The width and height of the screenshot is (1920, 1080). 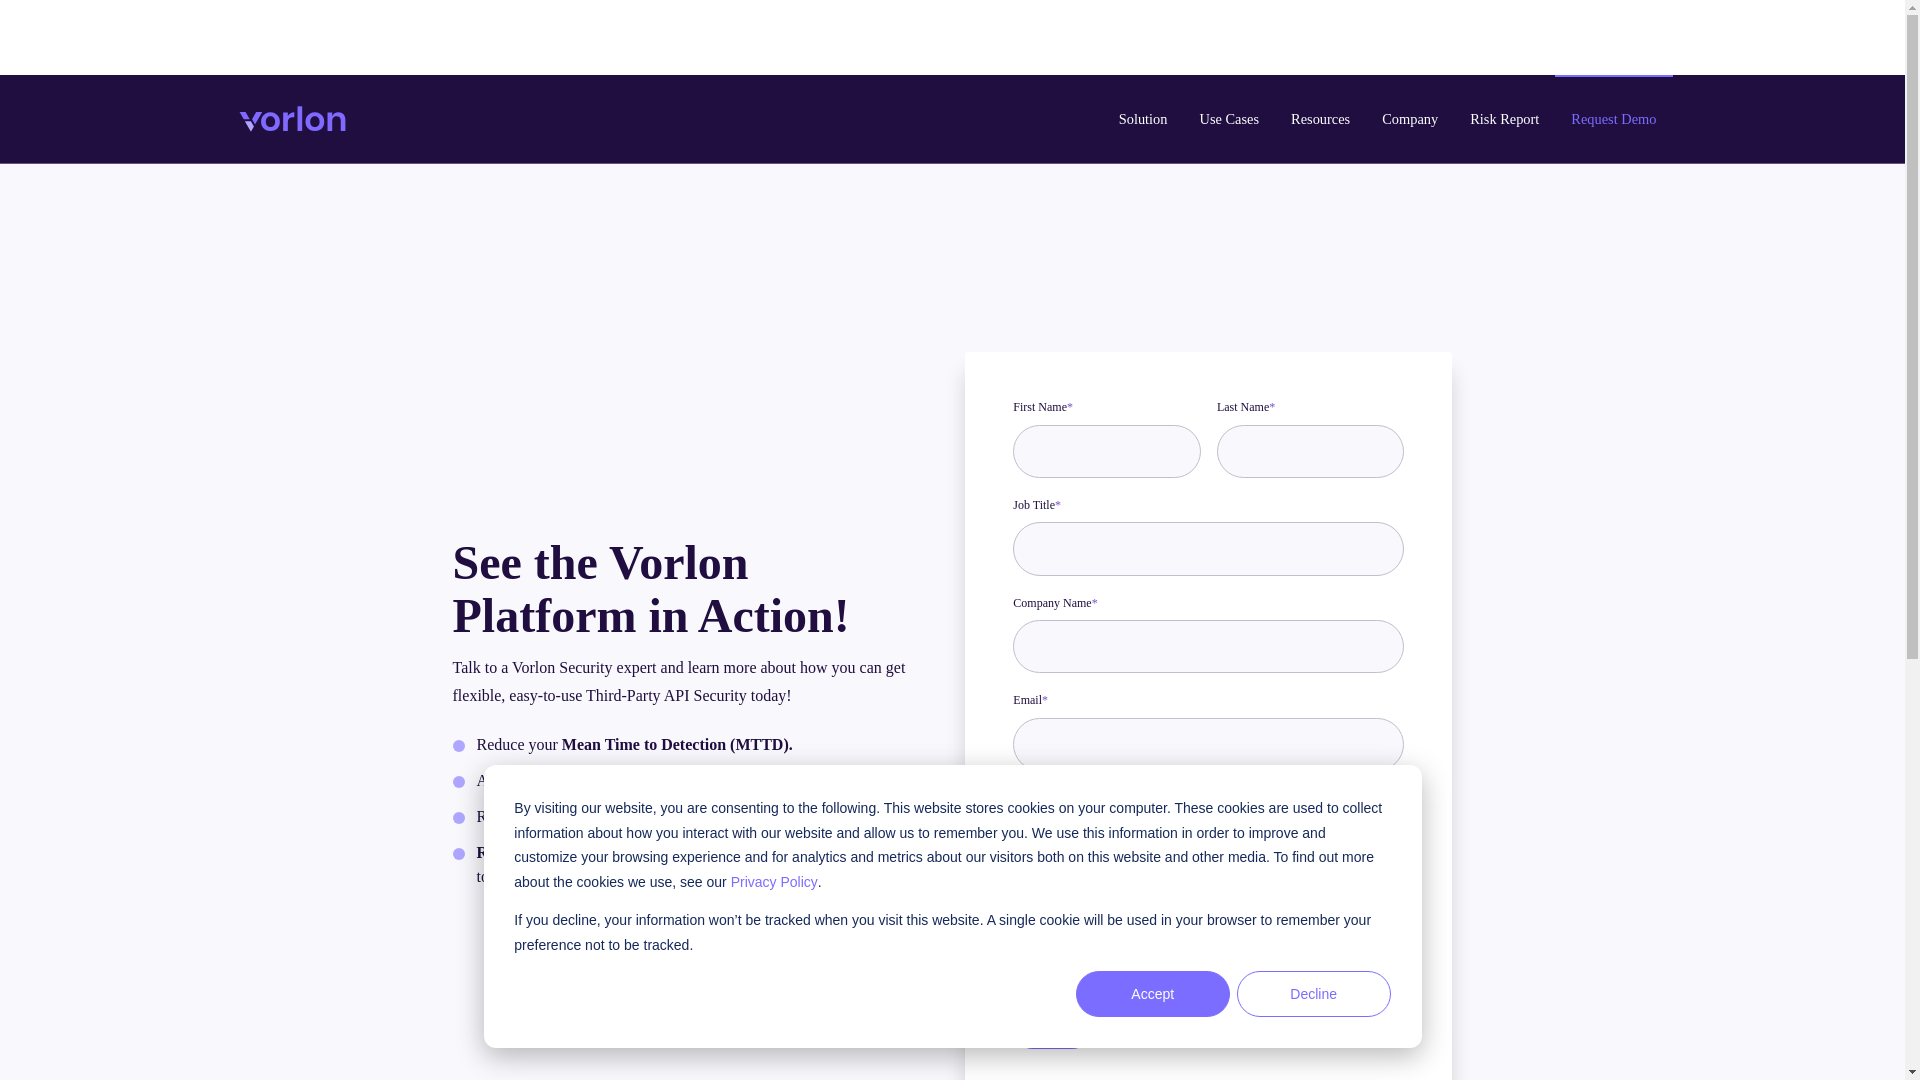 I want to click on Request Demo, so click(x=1614, y=118).